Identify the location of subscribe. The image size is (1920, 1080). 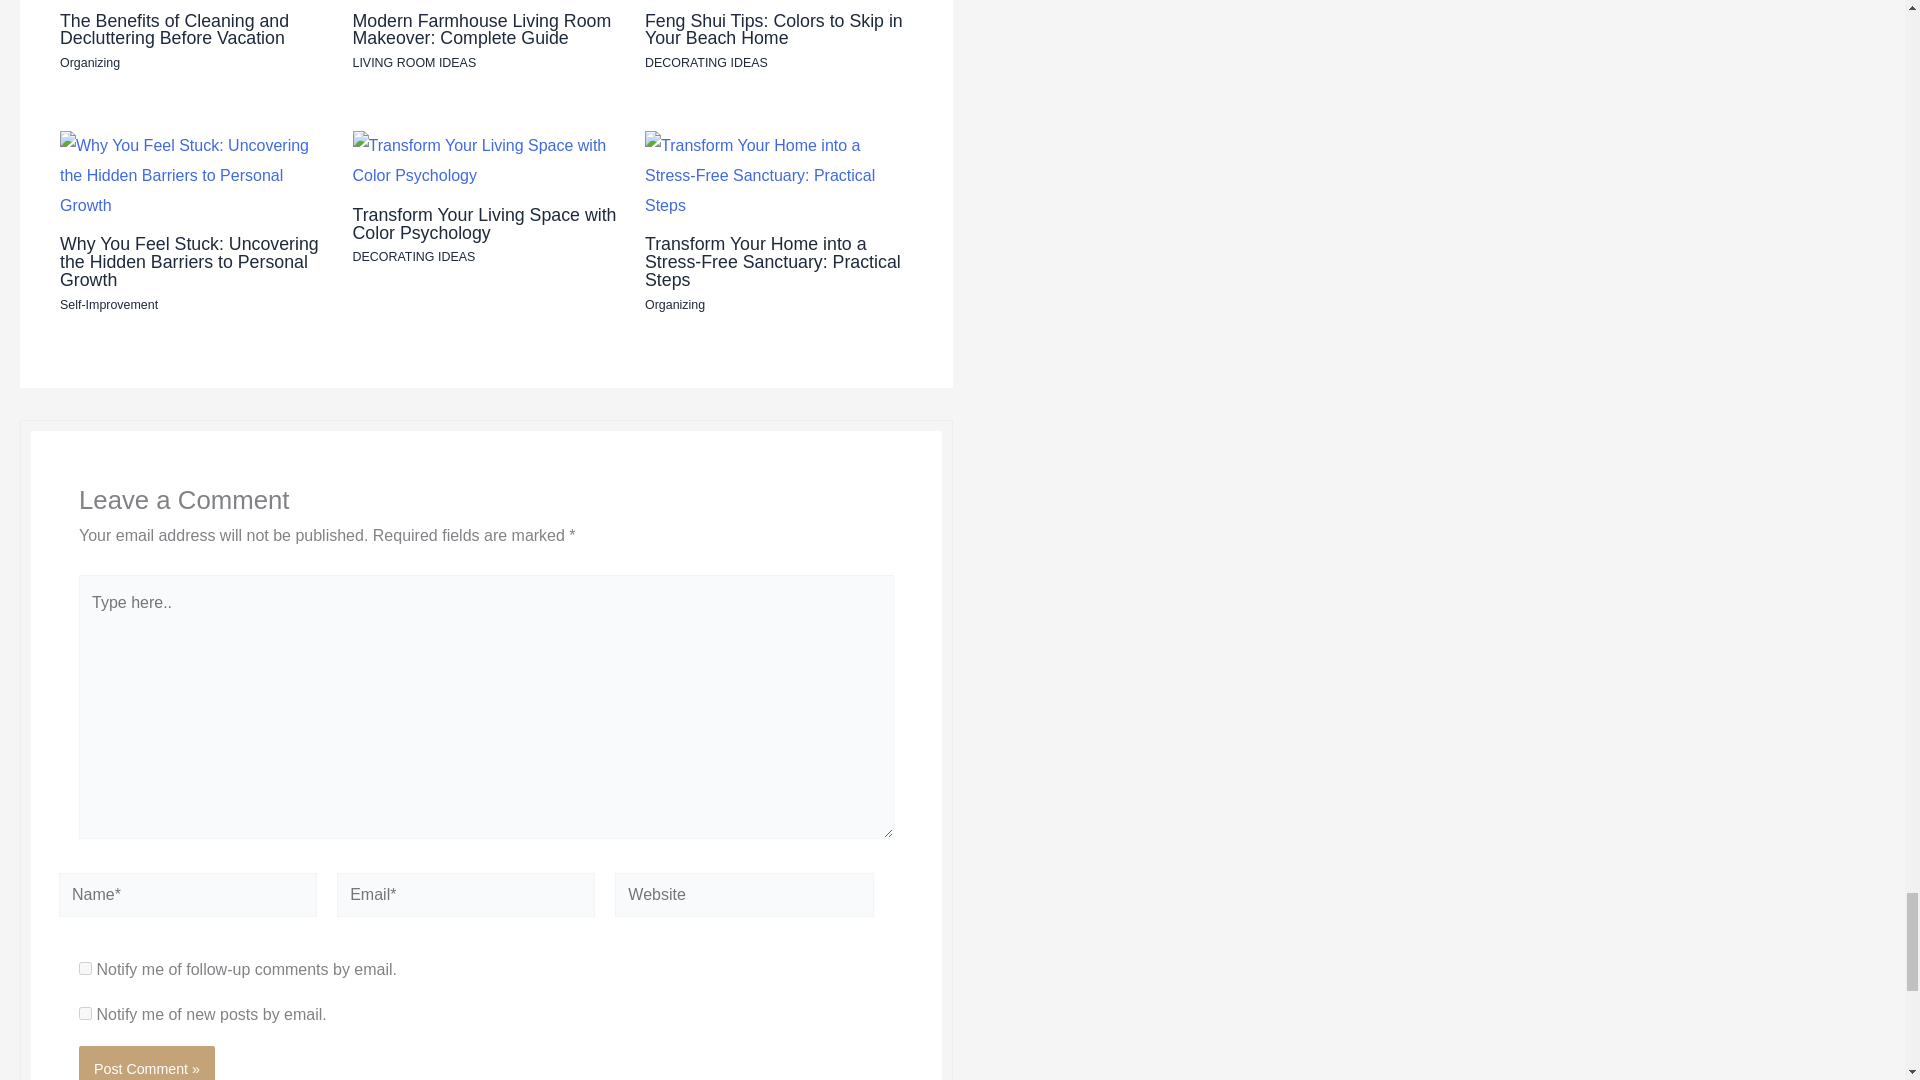
(85, 1012).